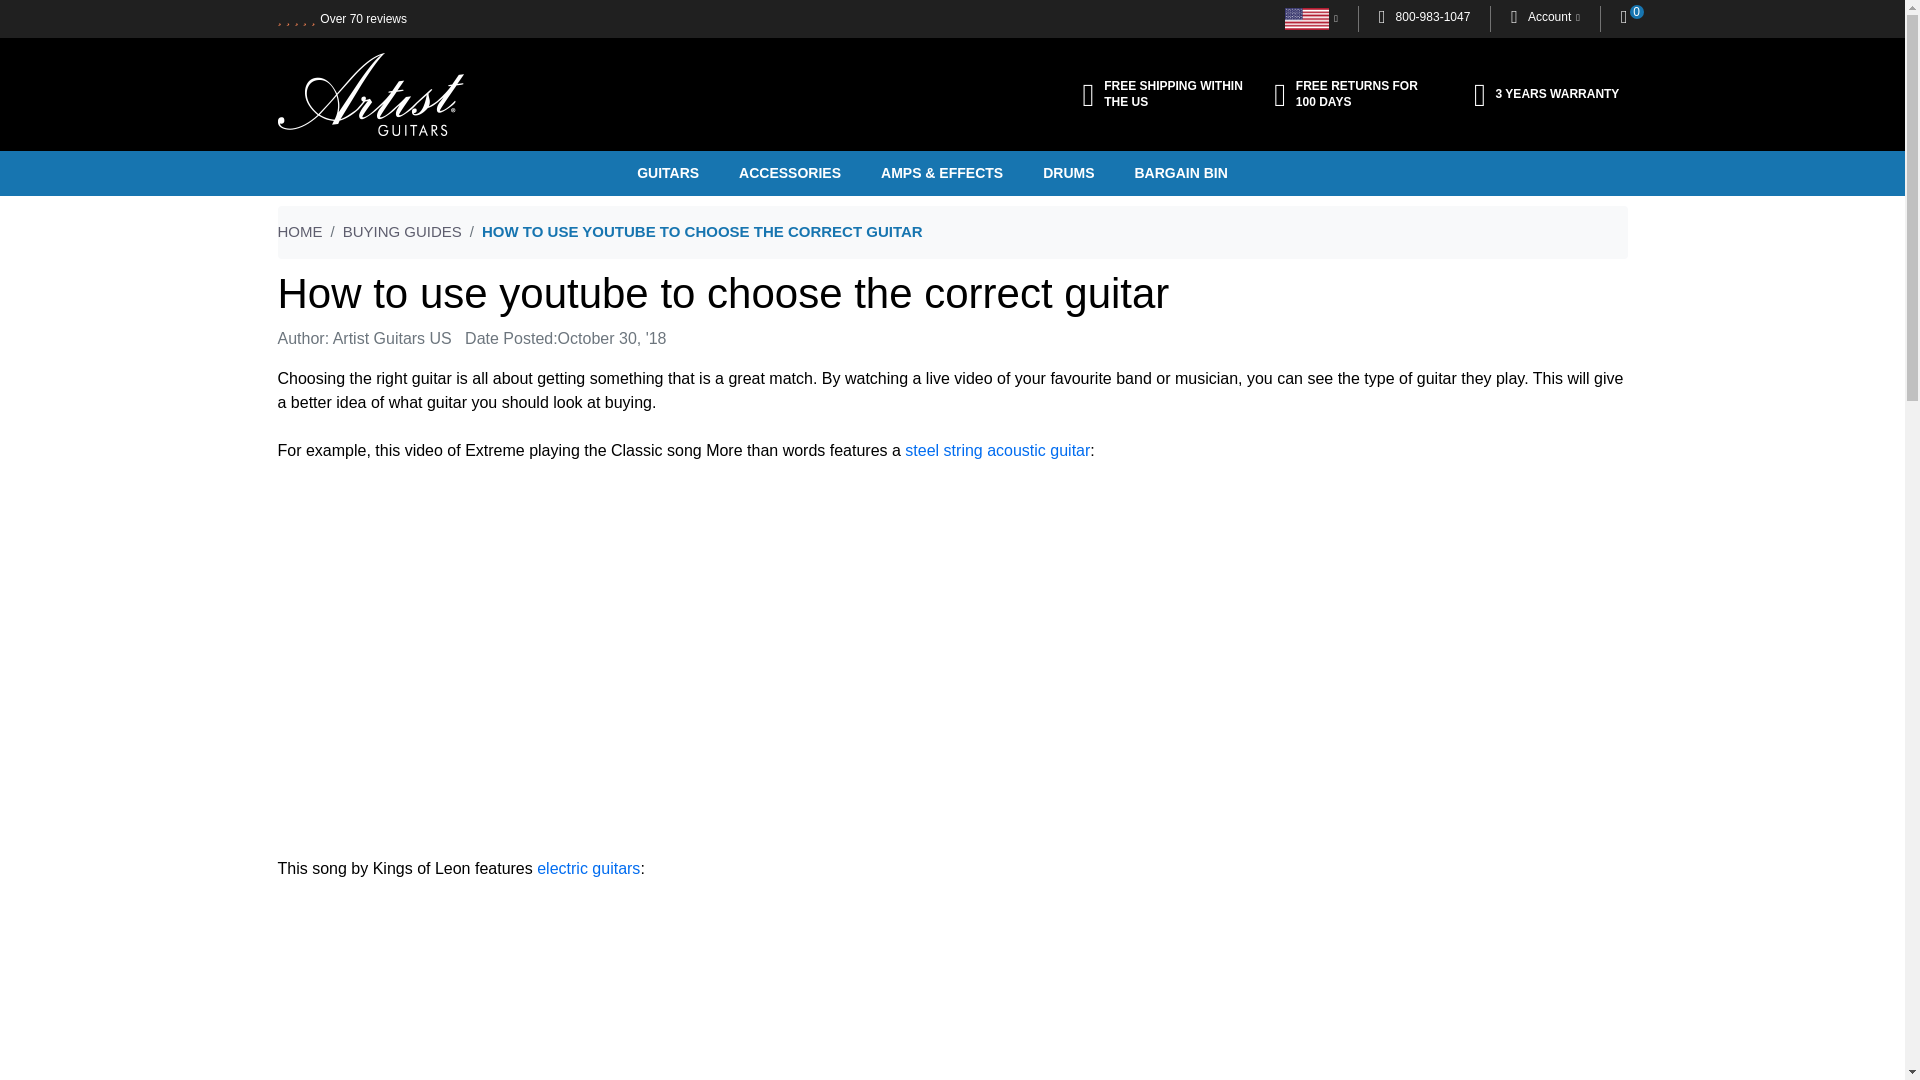 Image resolution: width=1920 pixels, height=1080 pixels. Describe the element at coordinates (1163, 94) in the screenshot. I see `FREE SHIPPING WITHIN THE US` at that location.